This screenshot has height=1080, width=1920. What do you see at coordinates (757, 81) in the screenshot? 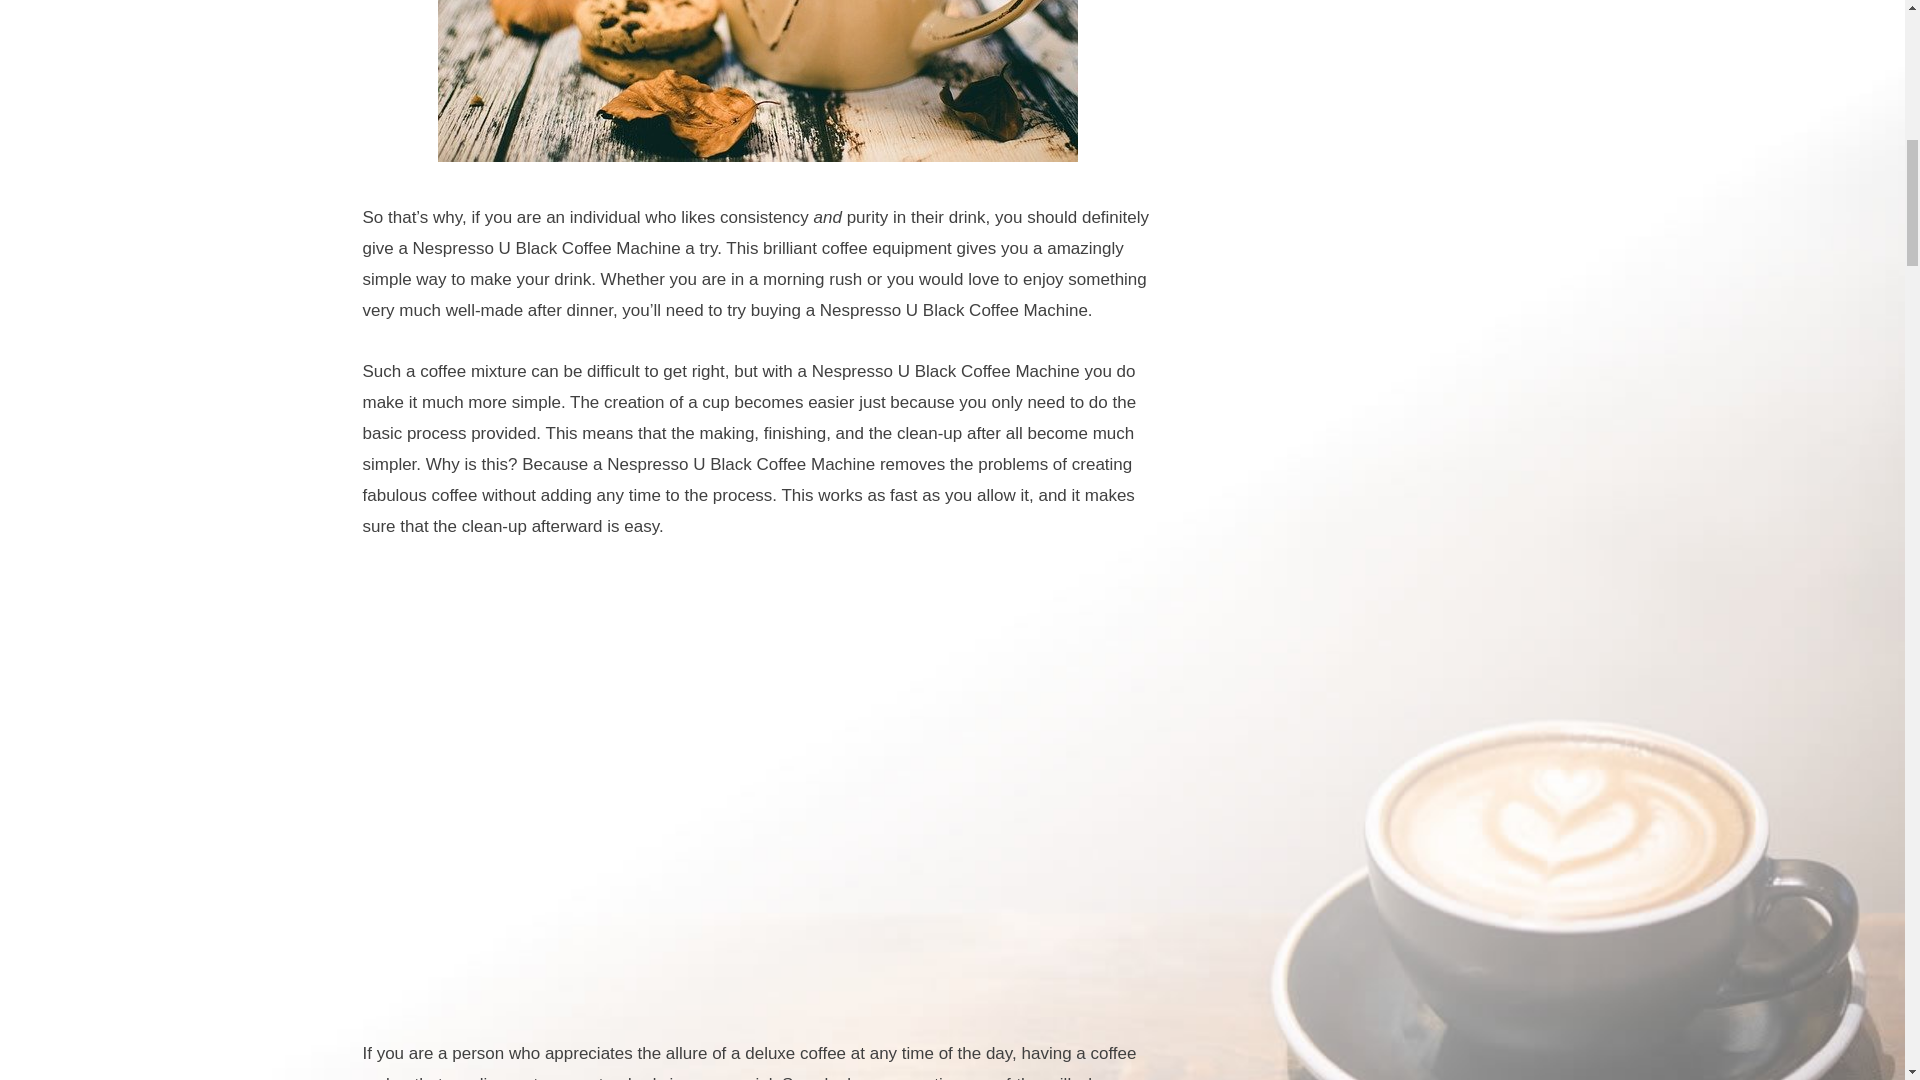
I see `Types Of Coffee Macchiato` at bounding box center [757, 81].